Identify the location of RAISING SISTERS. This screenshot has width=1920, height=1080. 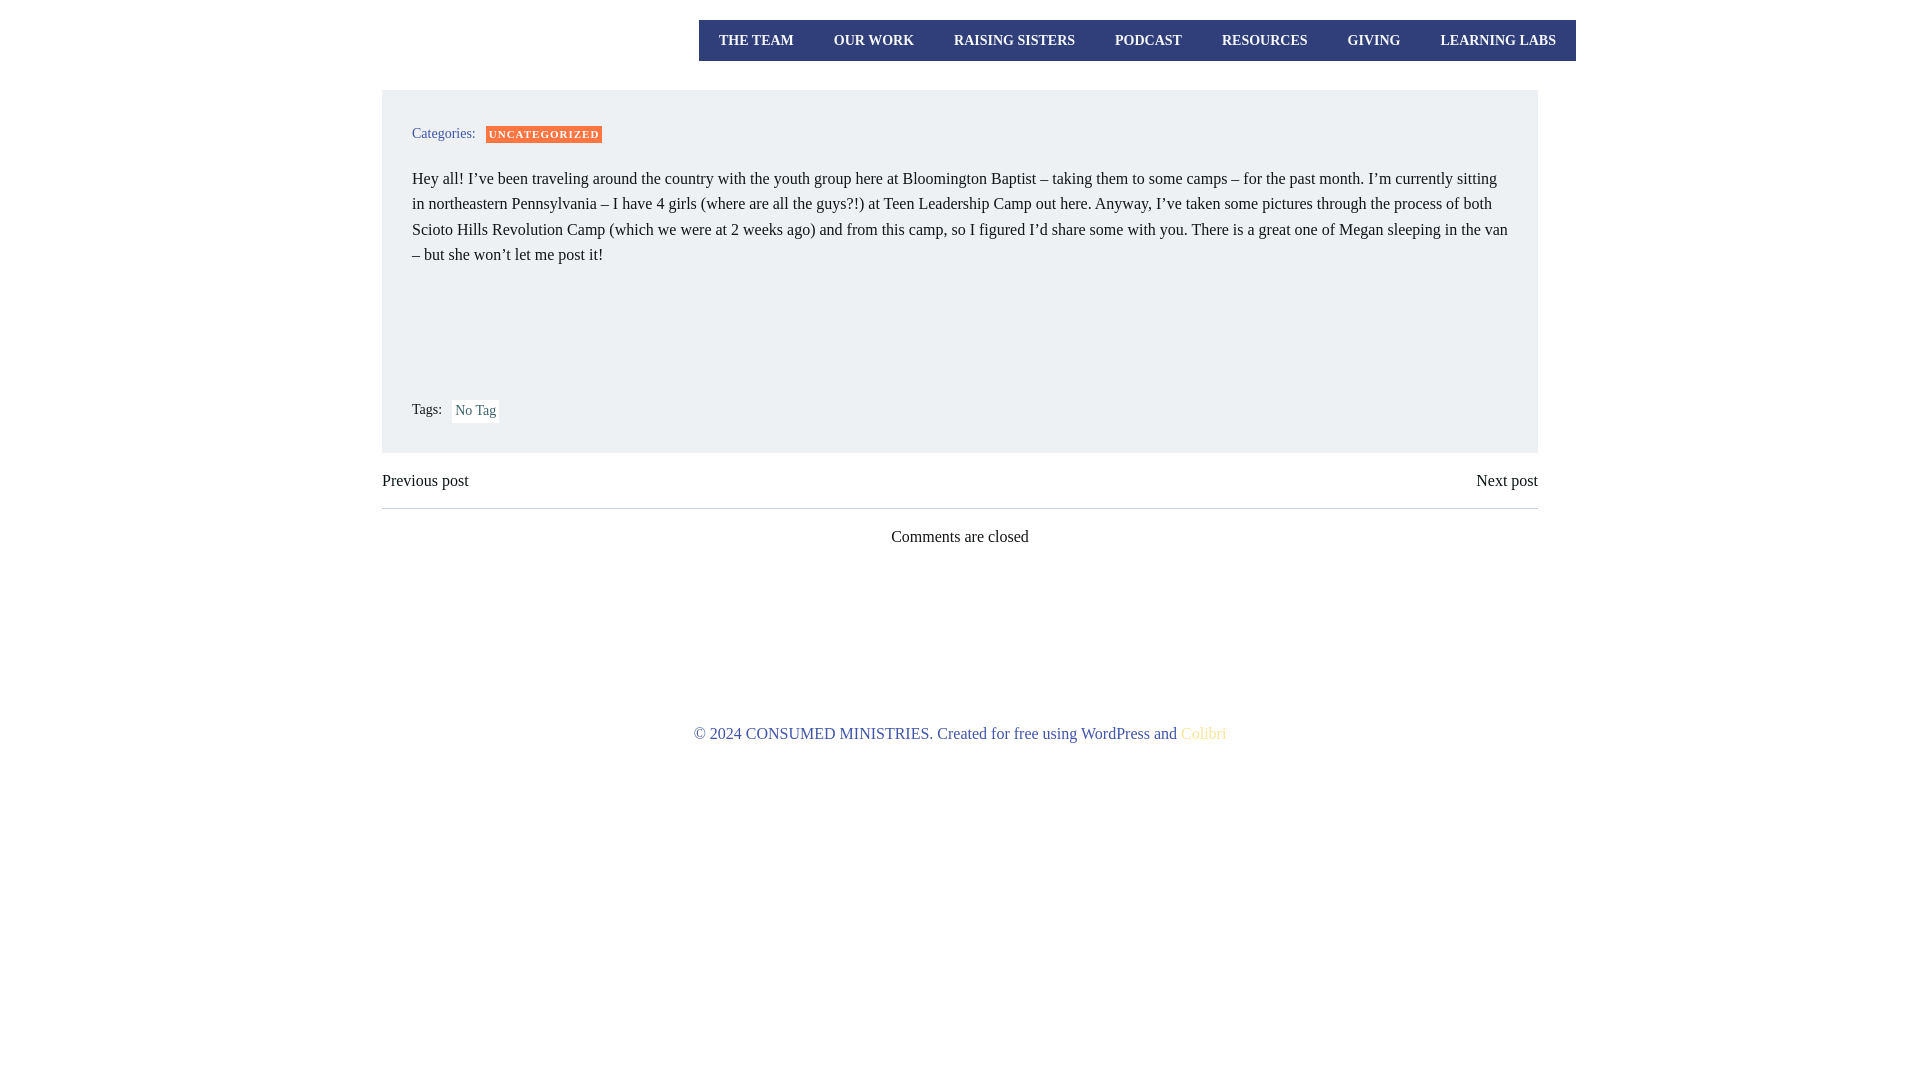
(1014, 40).